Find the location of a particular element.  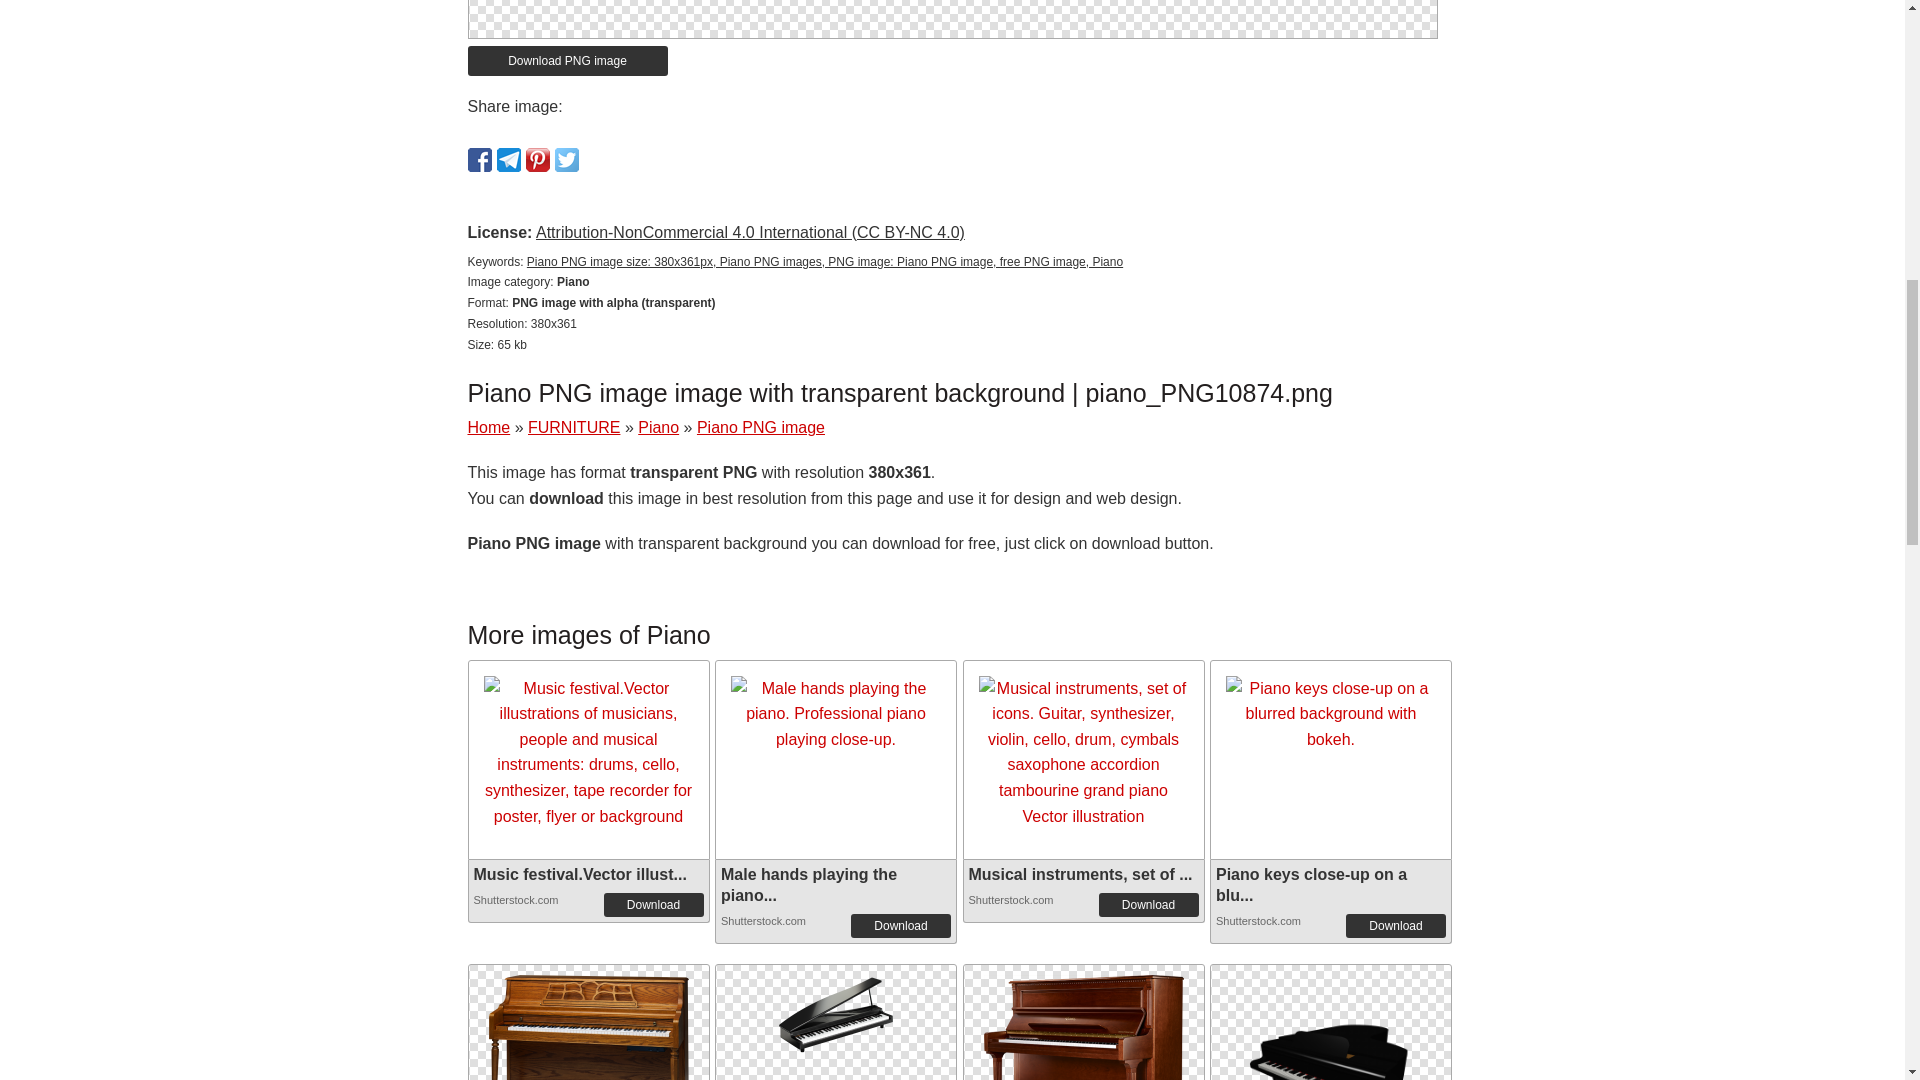

Tweet is located at coordinates (566, 159).